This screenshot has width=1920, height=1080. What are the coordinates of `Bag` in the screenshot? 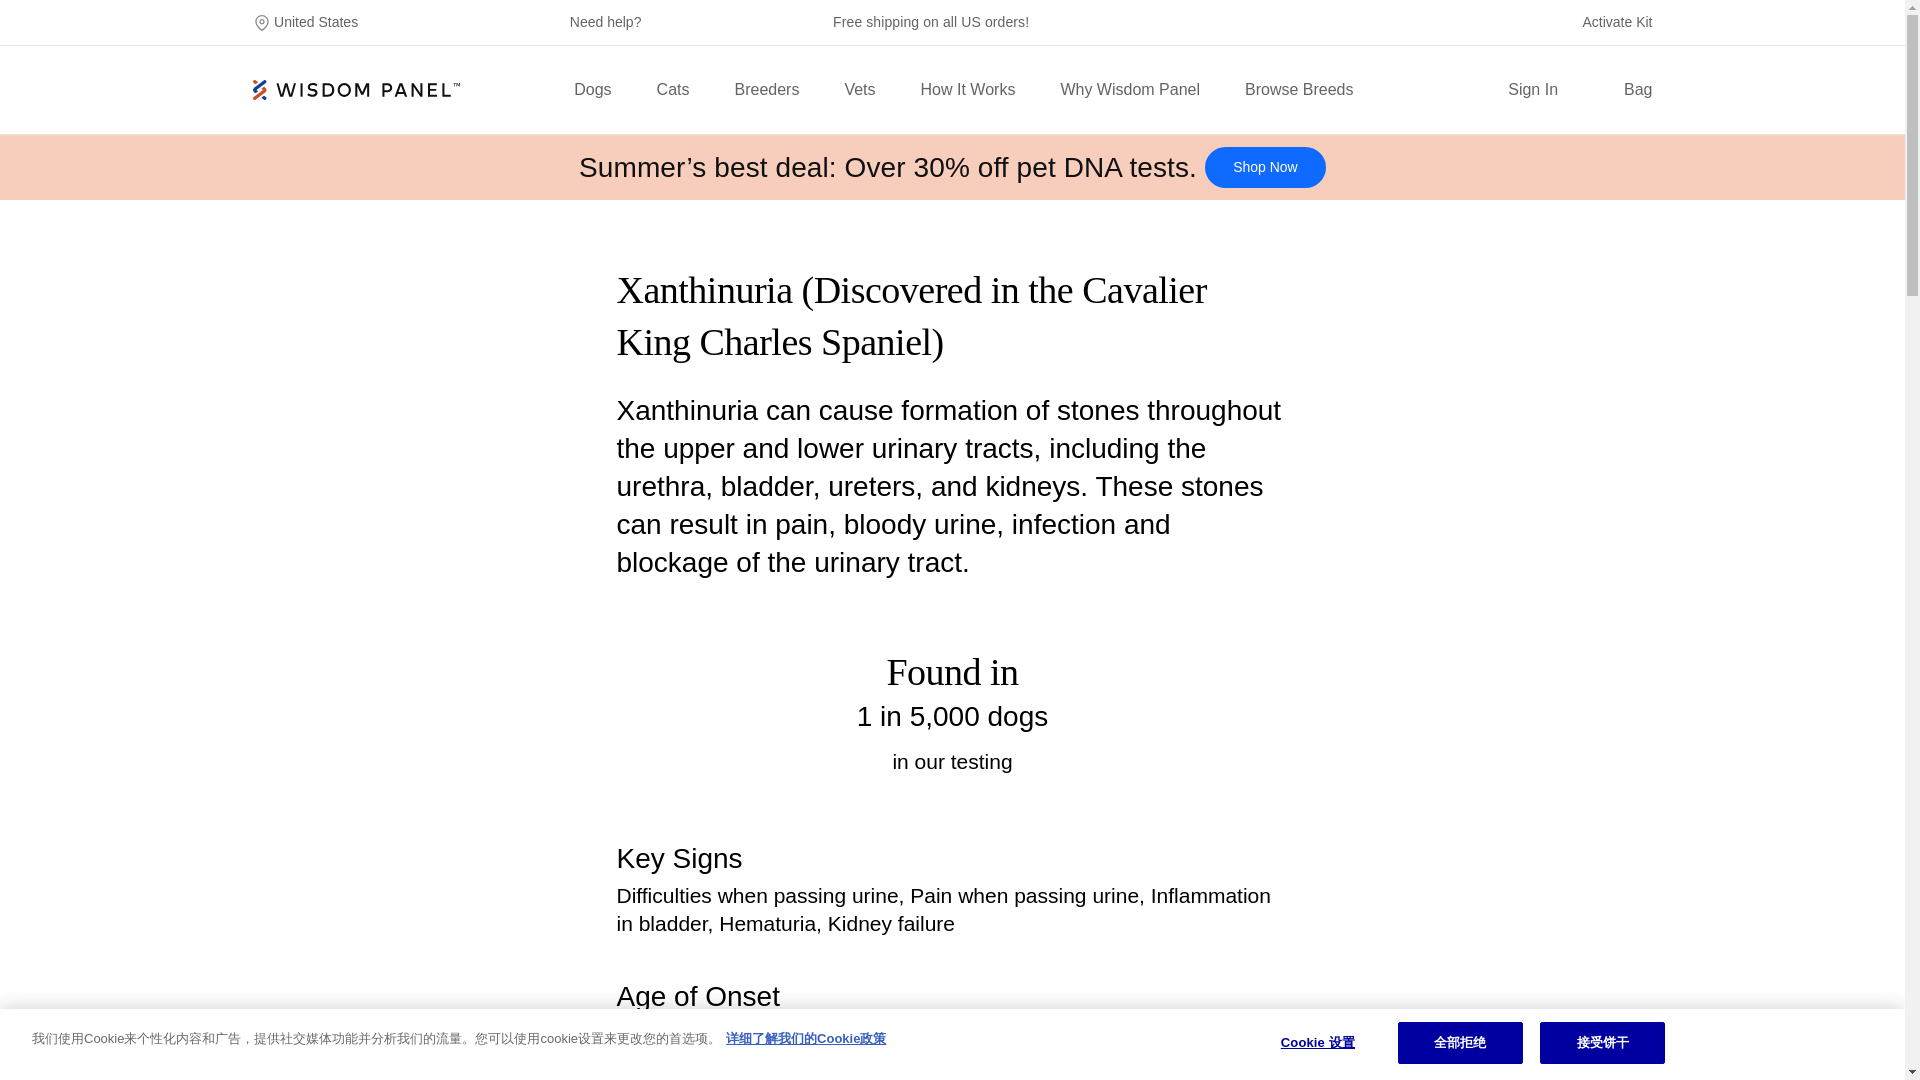 It's located at (1624, 89).